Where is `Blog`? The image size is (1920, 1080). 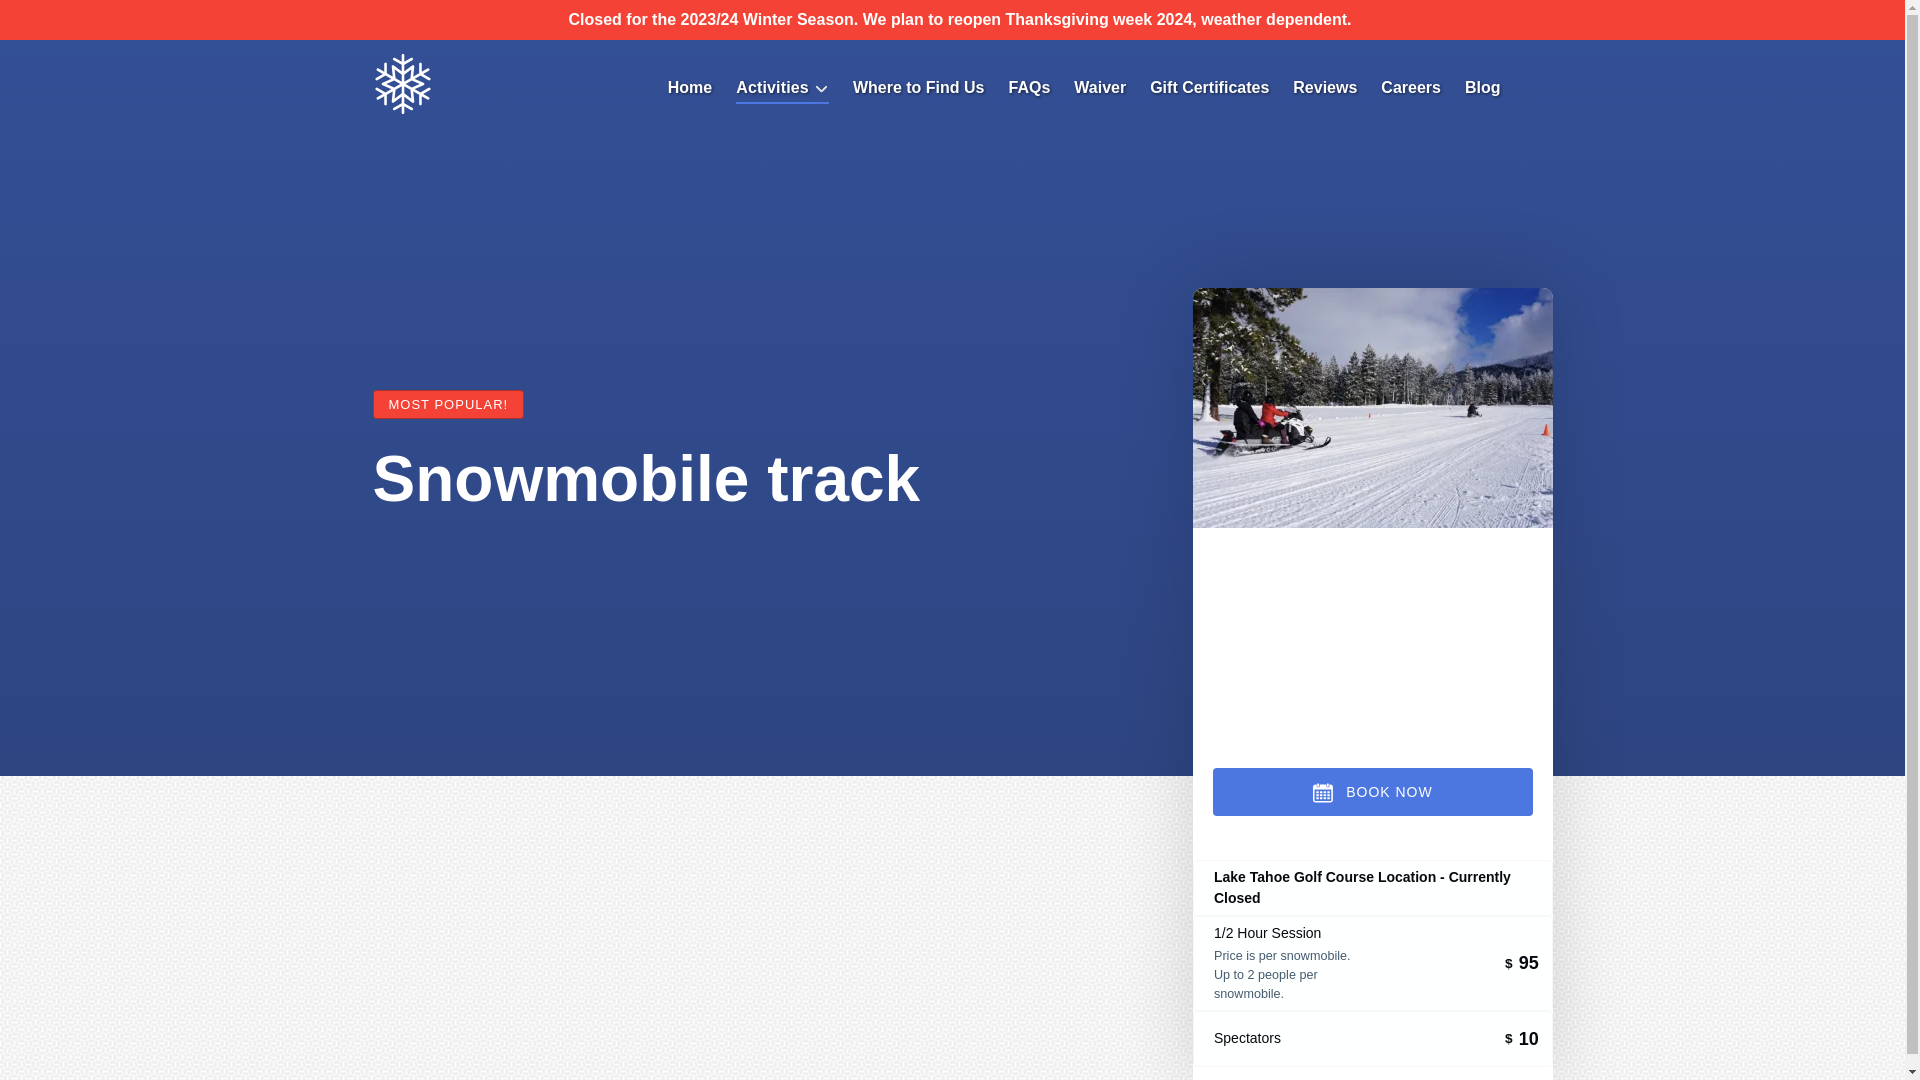
Blog is located at coordinates (1482, 88).